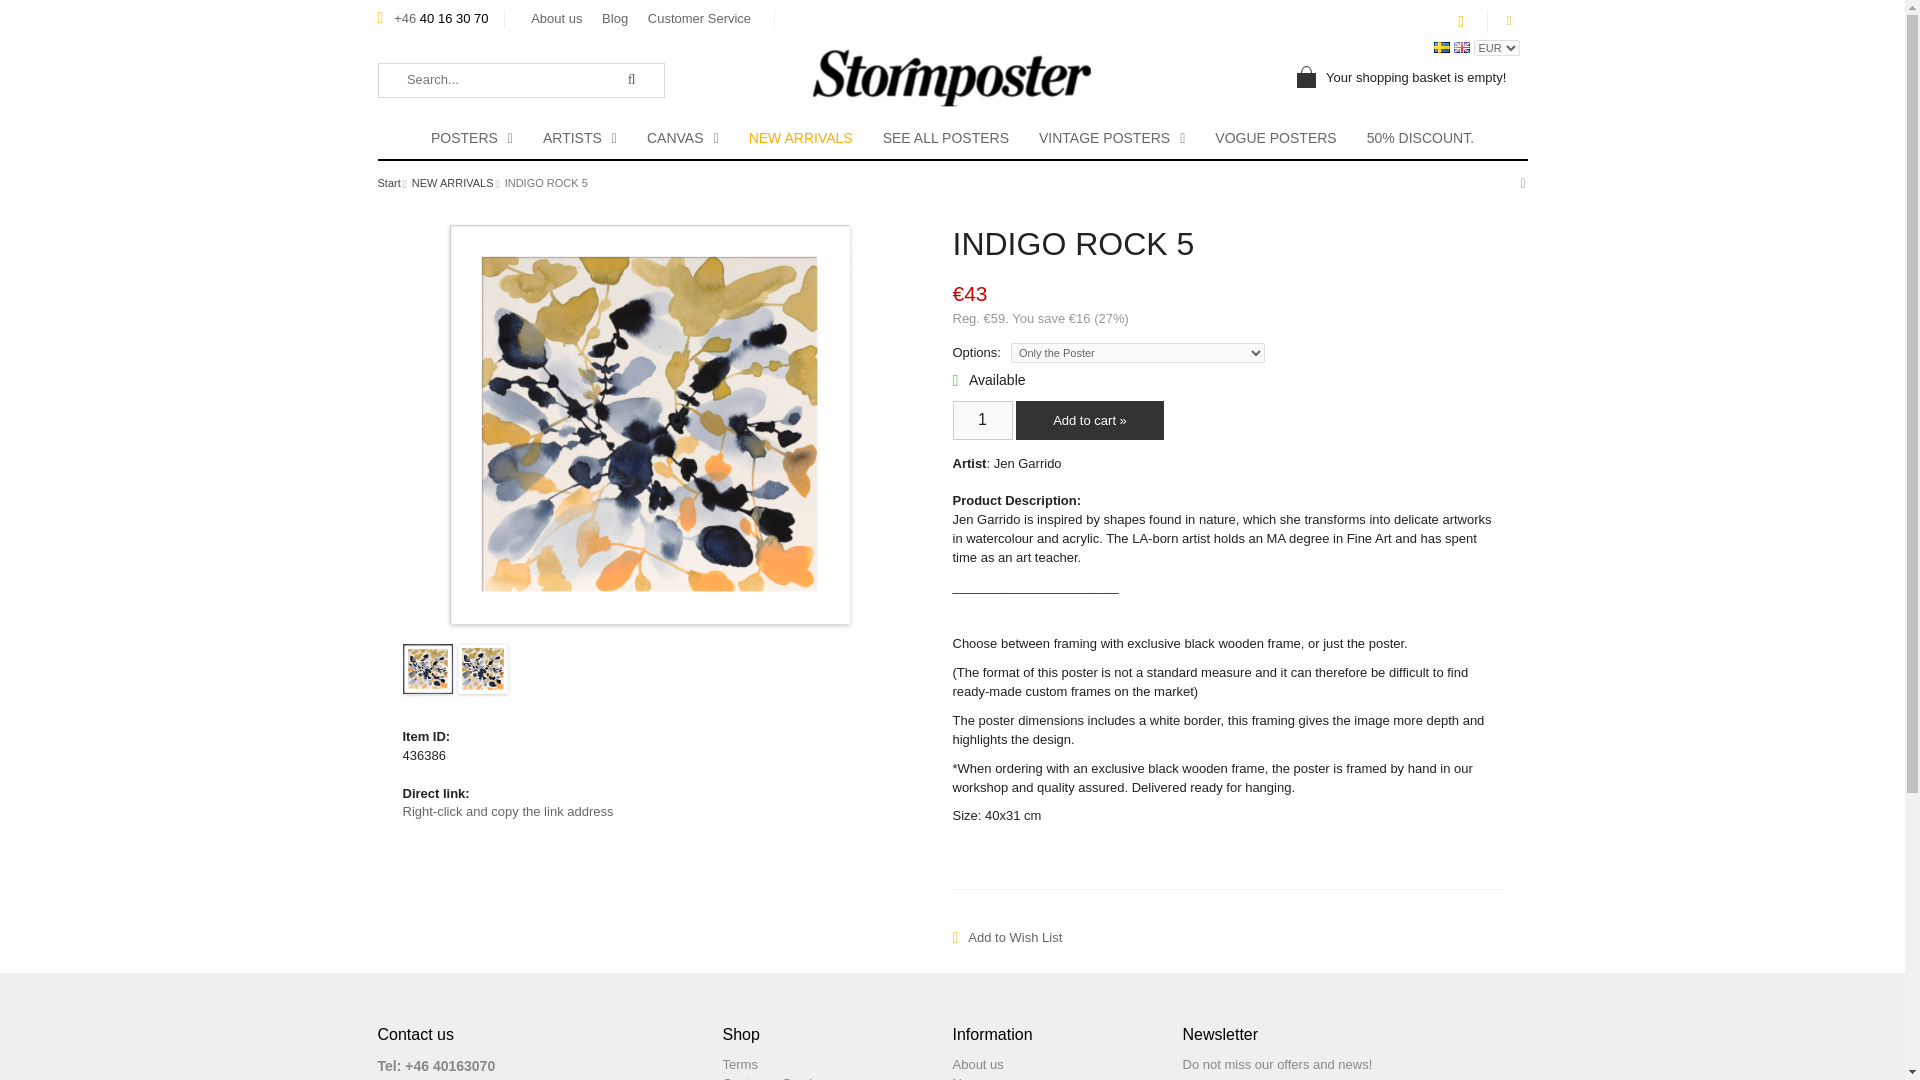  What do you see at coordinates (1444, 46) in the screenshot?
I see `Svenska` at bounding box center [1444, 46].